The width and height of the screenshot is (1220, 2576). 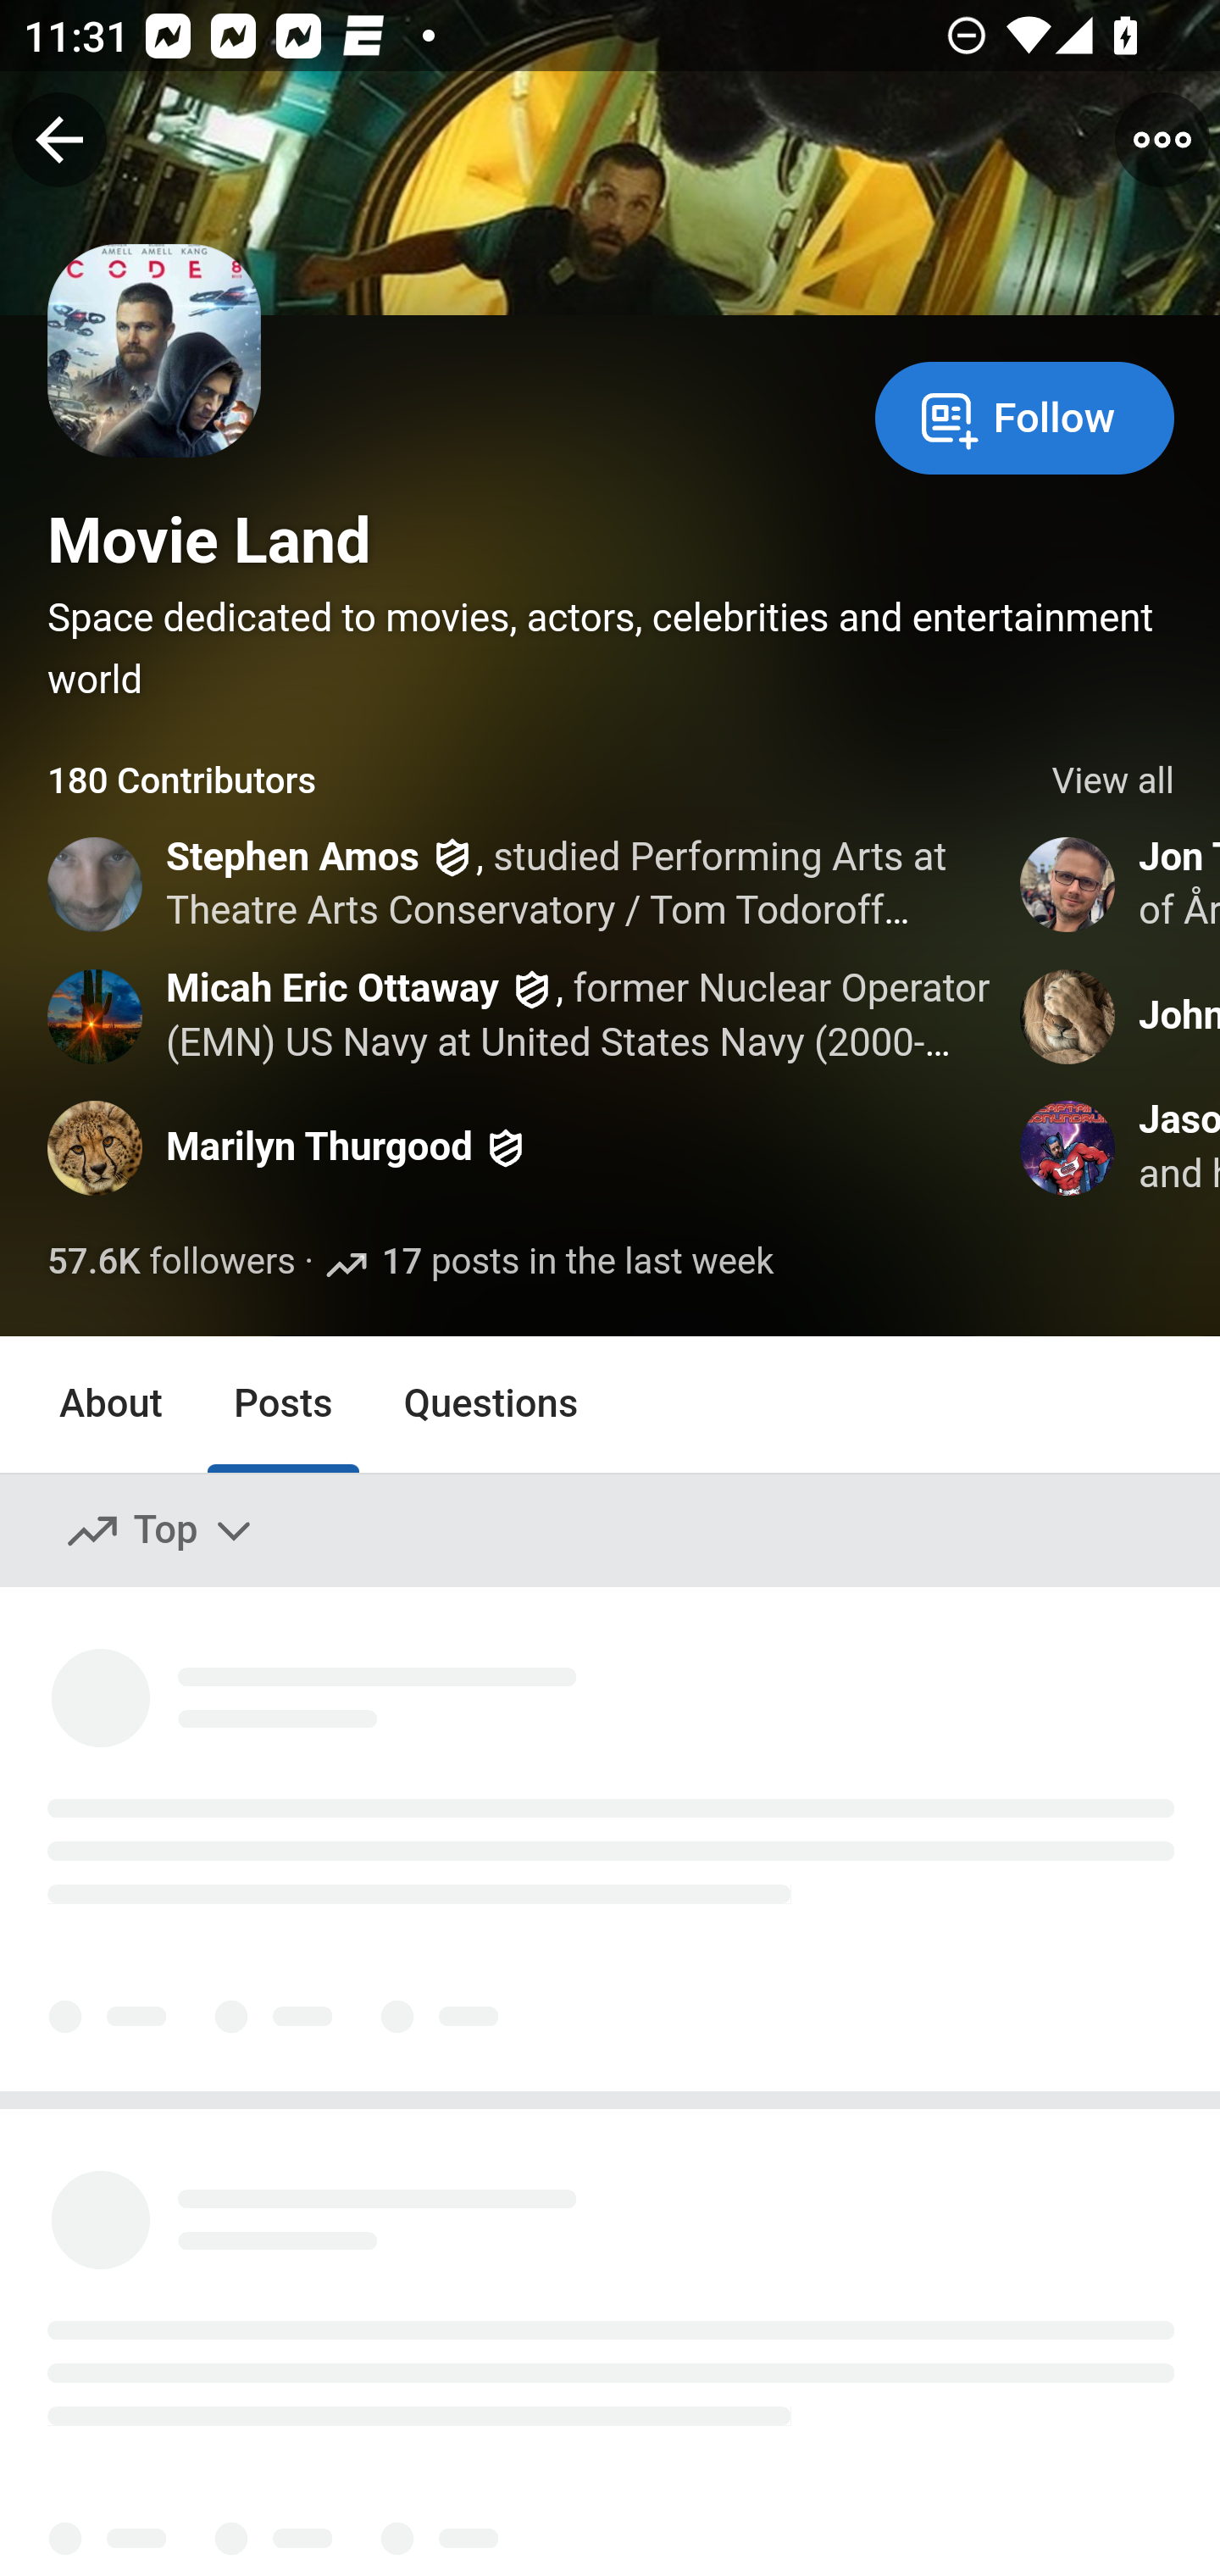 What do you see at coordinates (1068, 1015) in the screenshot?
I see `Profile photo for John Wheeler` at bounding box center [1068, 1015].